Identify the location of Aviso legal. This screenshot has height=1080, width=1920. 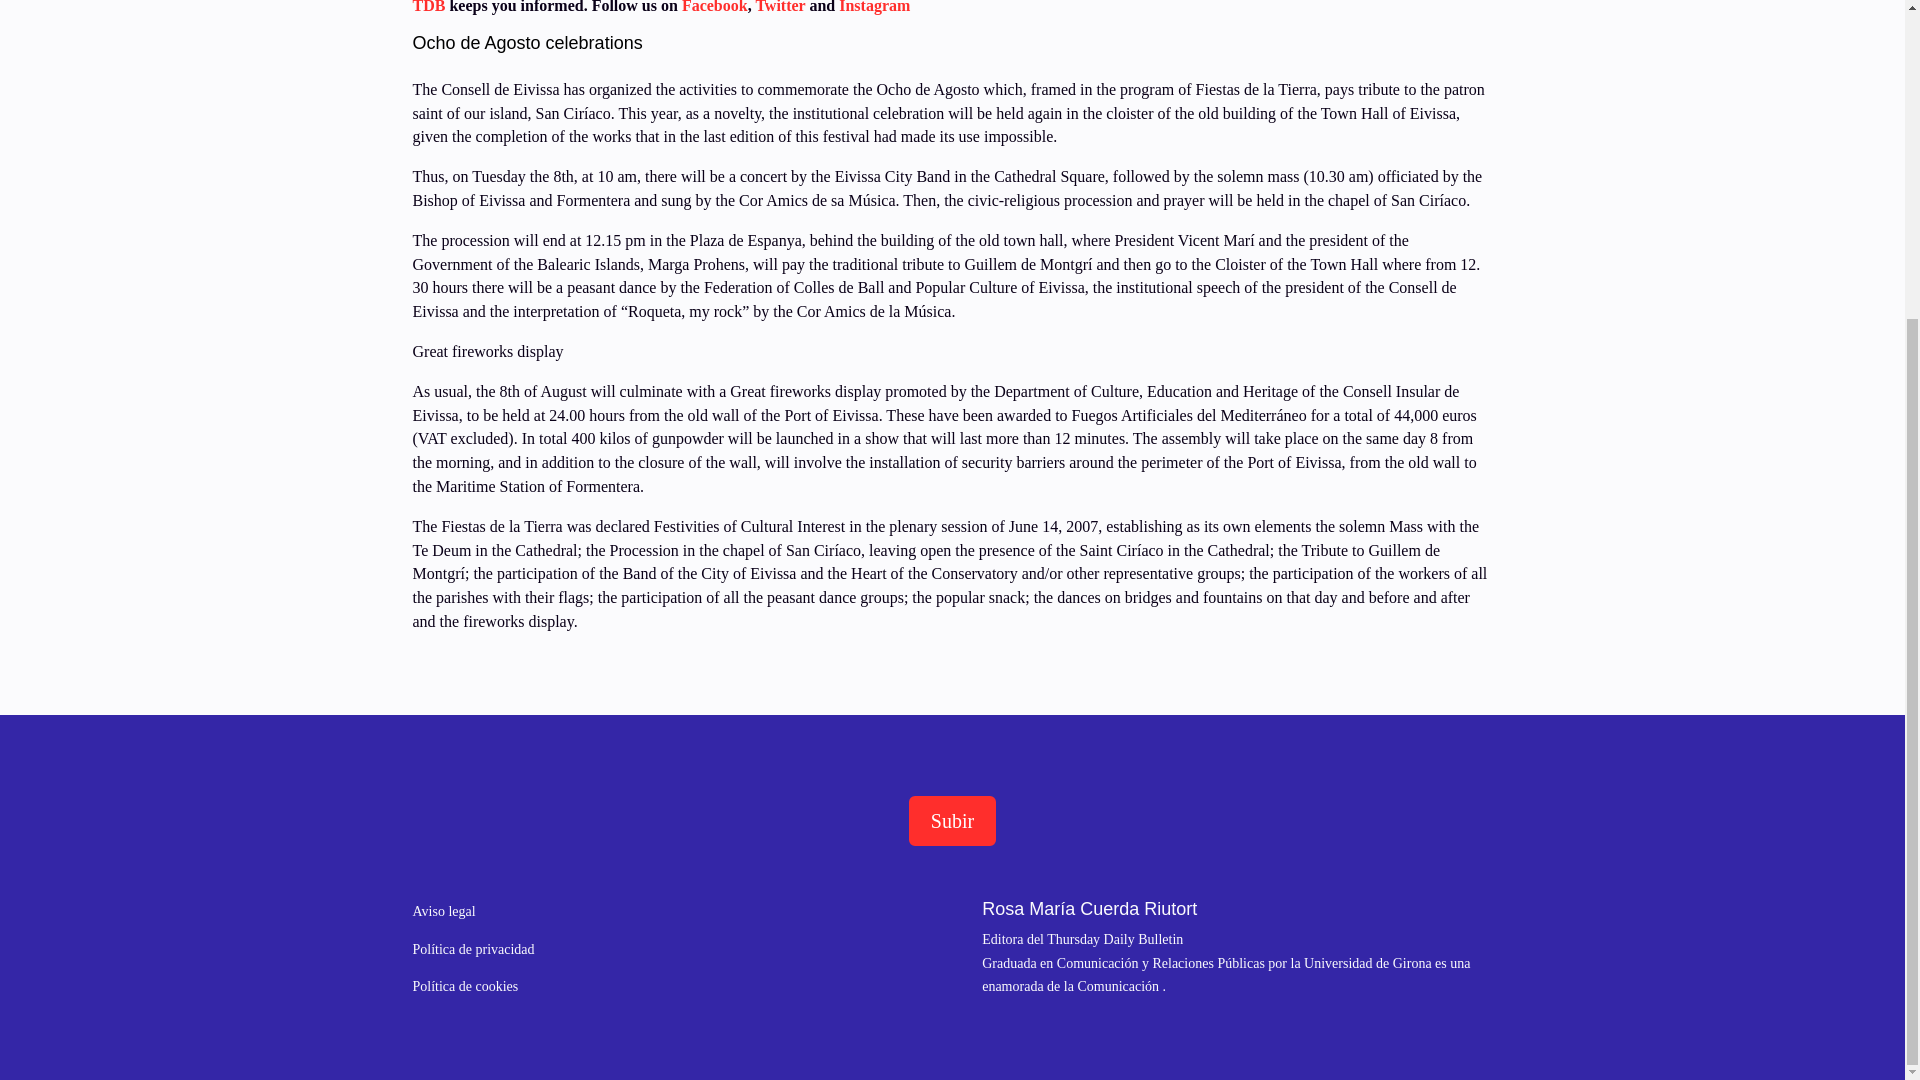
(443, 911).